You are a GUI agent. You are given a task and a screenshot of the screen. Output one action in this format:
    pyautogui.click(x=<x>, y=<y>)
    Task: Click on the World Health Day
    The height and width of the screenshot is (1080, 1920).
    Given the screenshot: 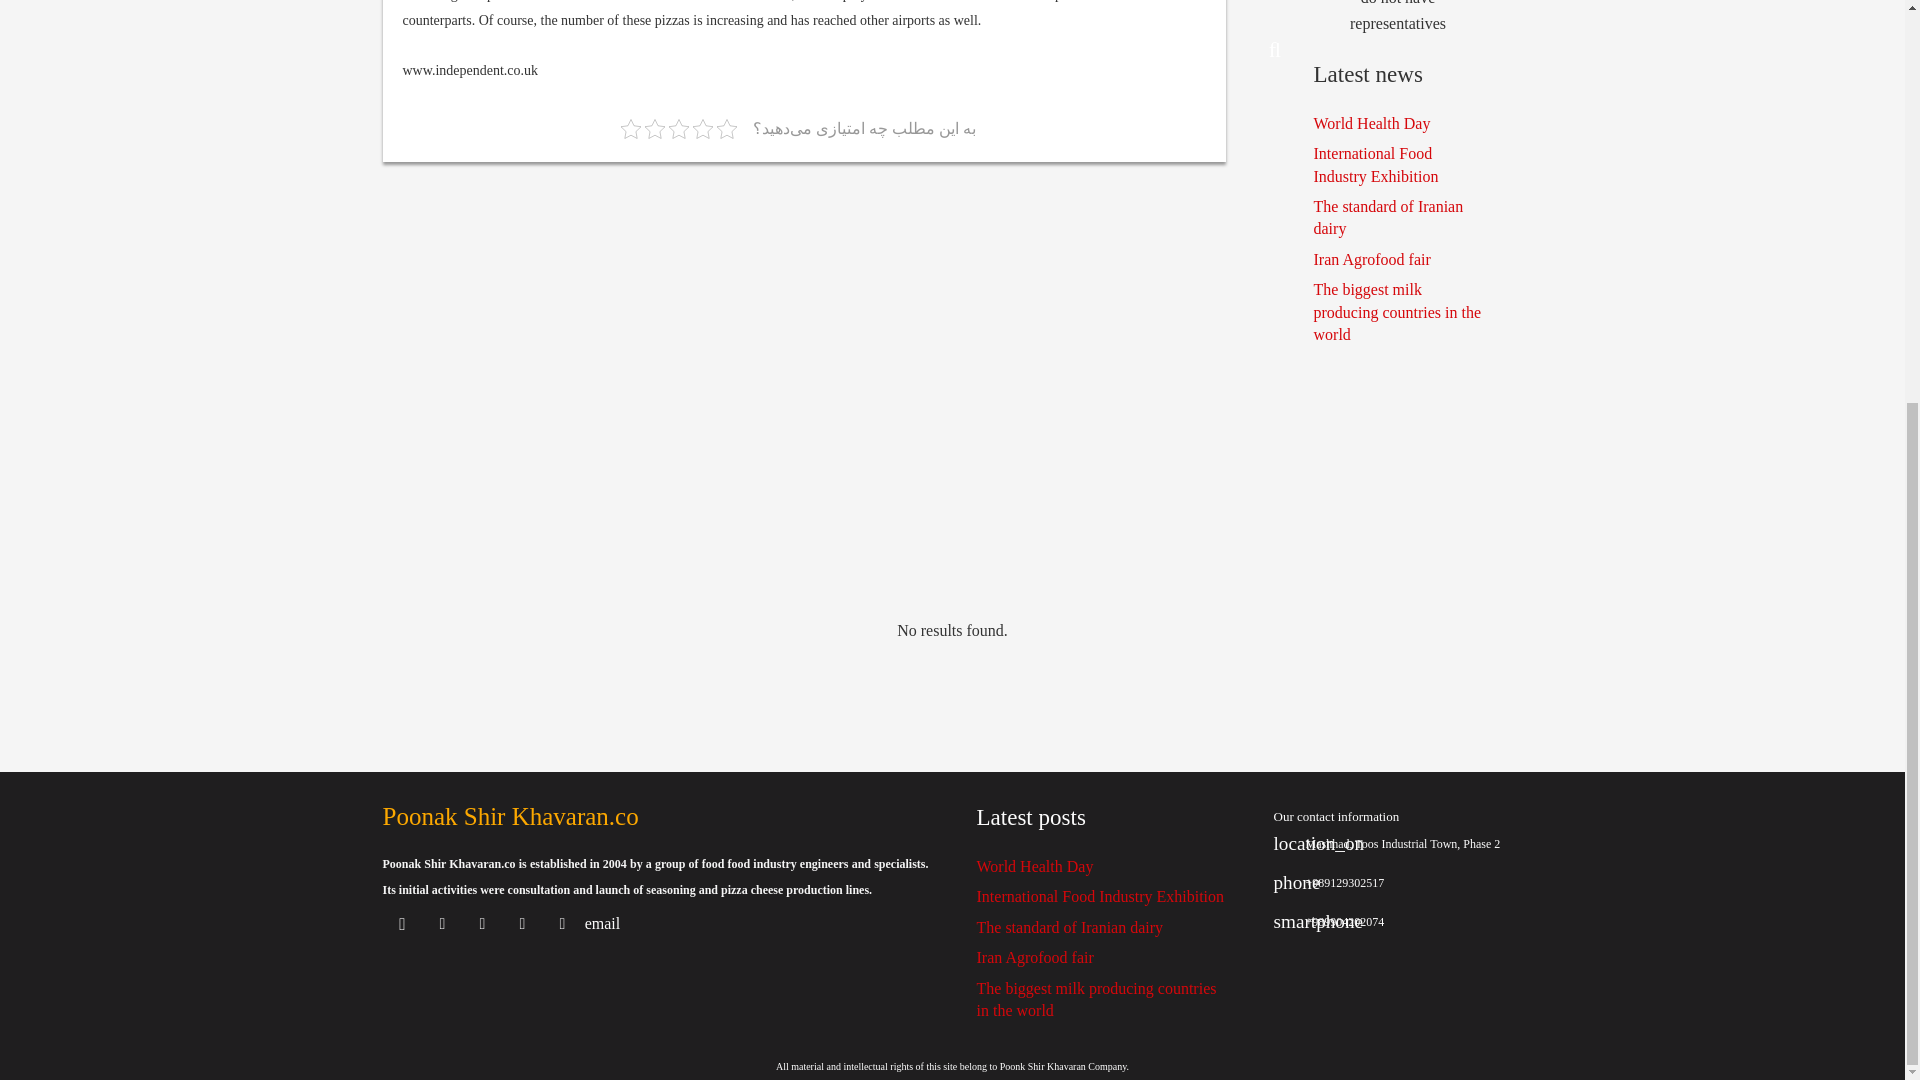 What is the action you would take?
    pyautogui.click(x=1372, y=122)
    